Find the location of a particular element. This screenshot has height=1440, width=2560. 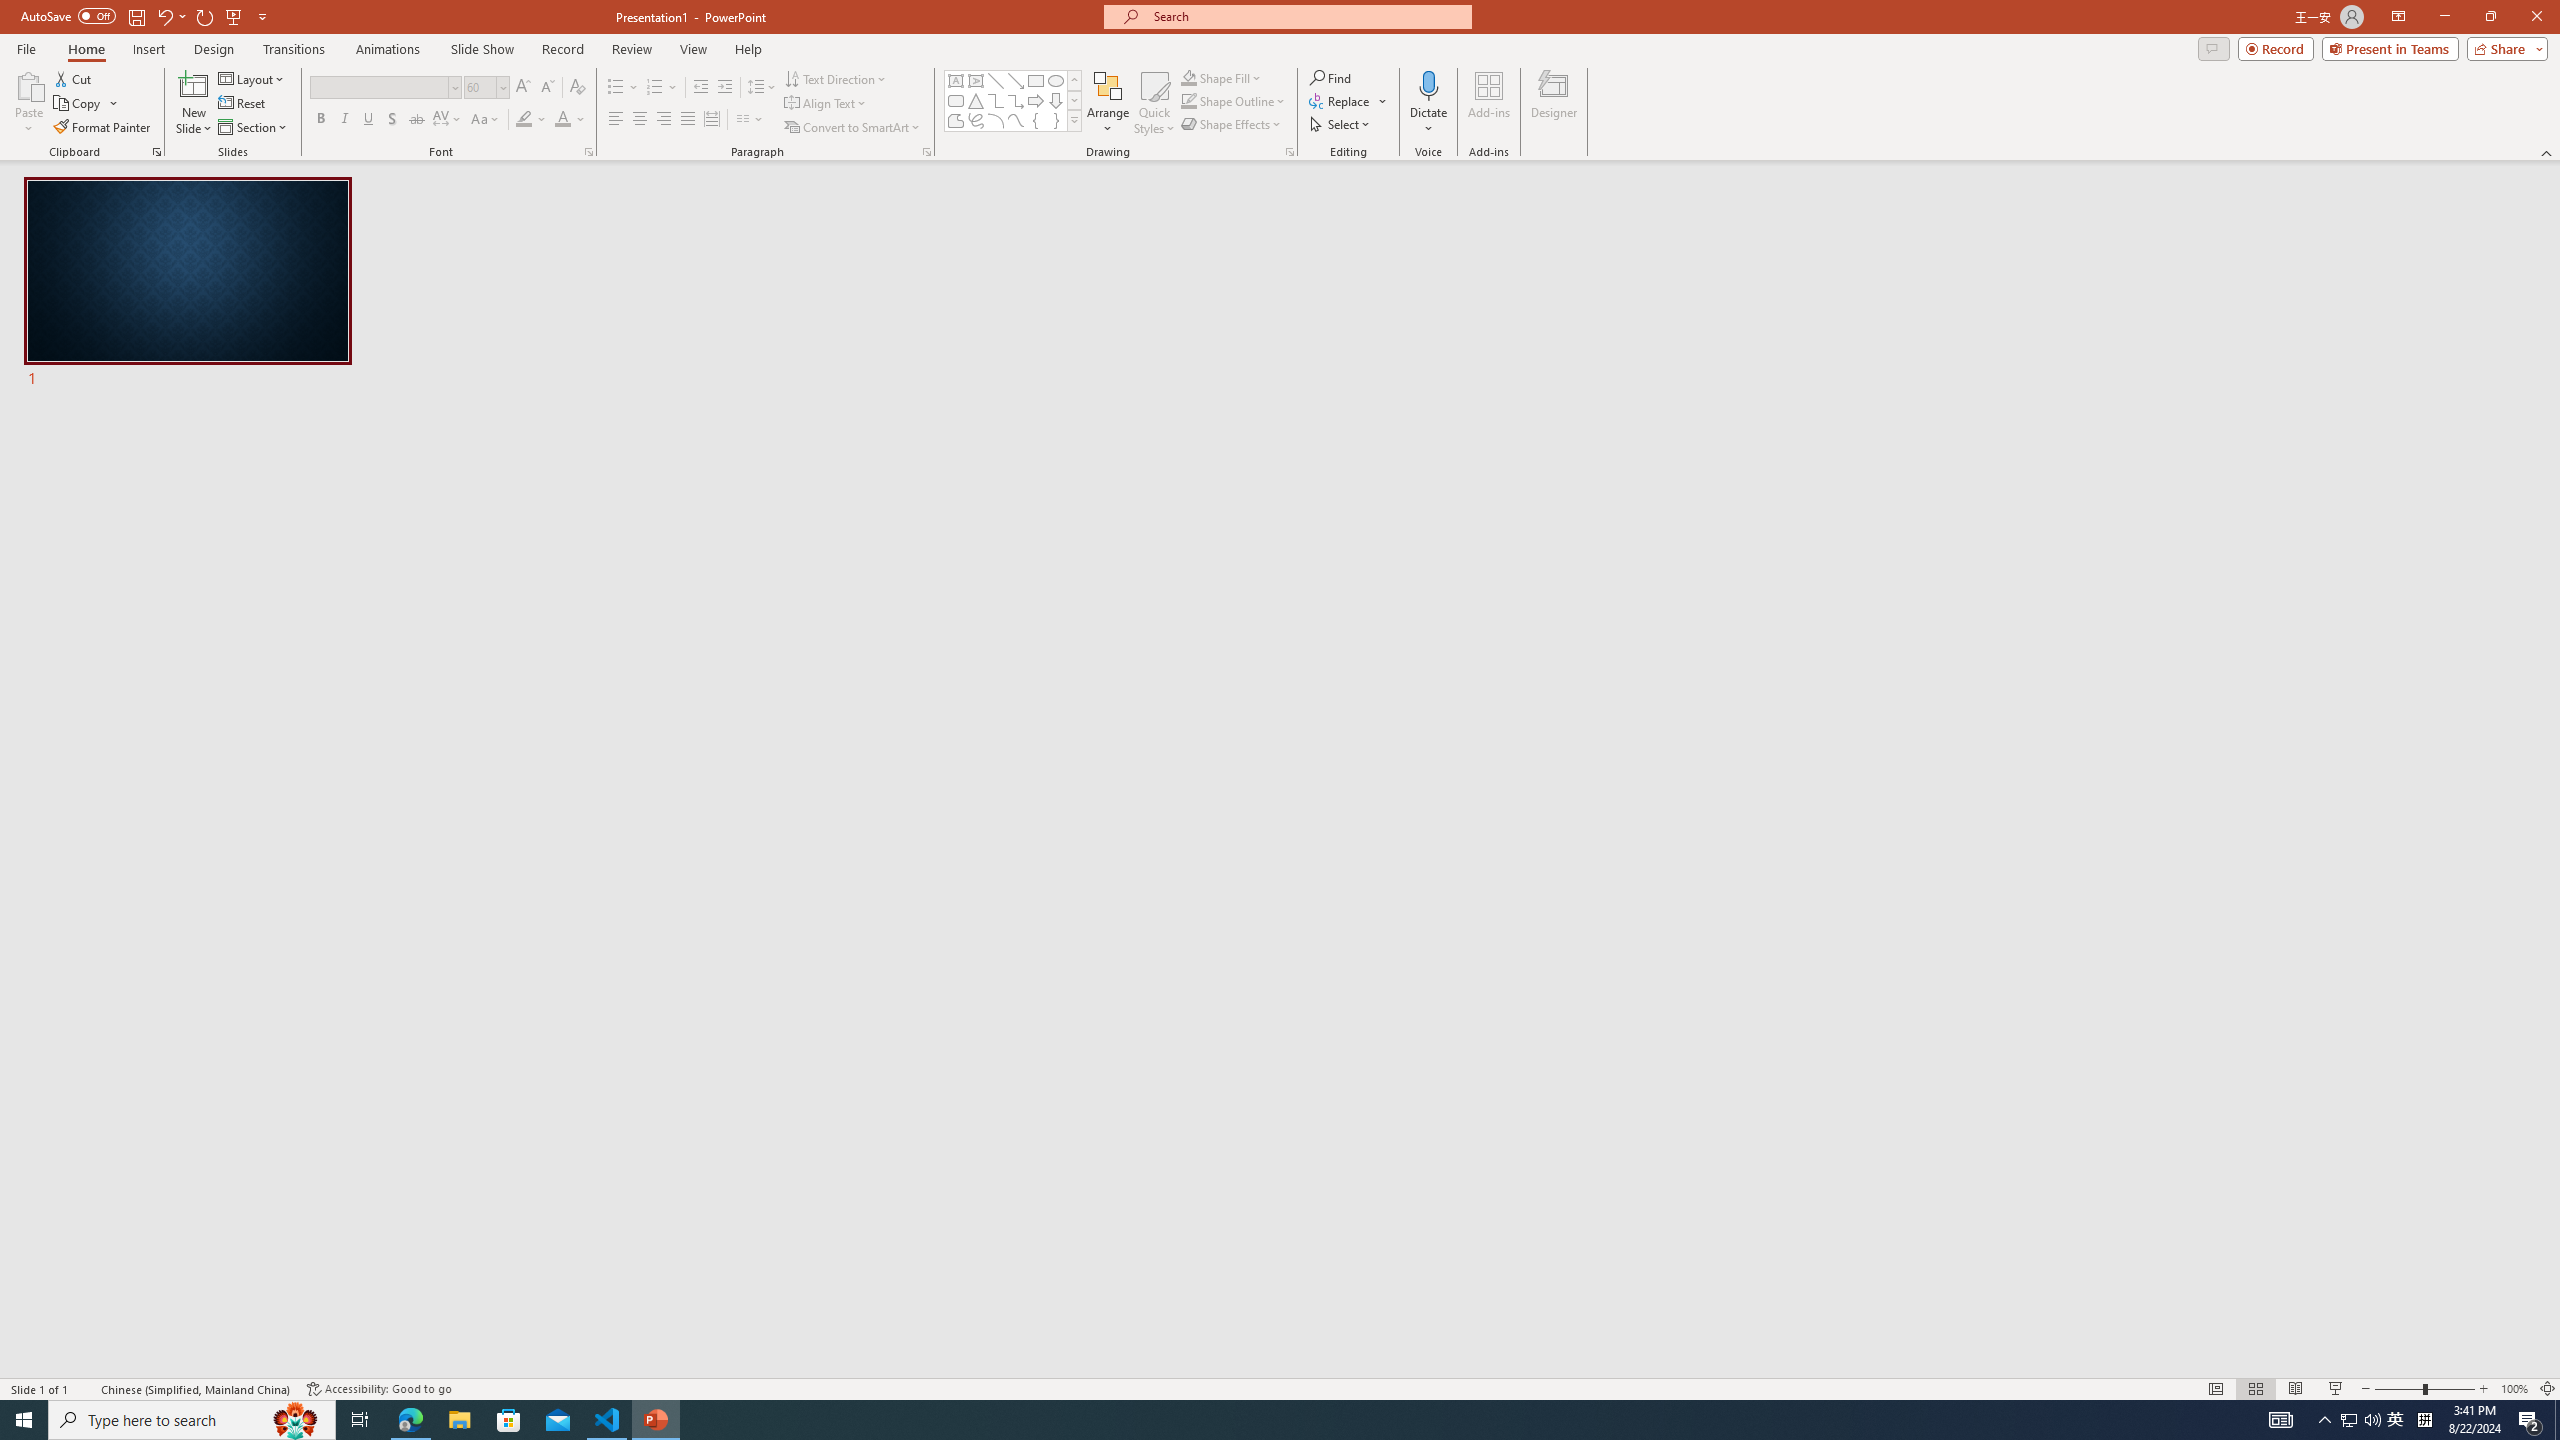

Left Brace is located at coordinates (1036, 120).